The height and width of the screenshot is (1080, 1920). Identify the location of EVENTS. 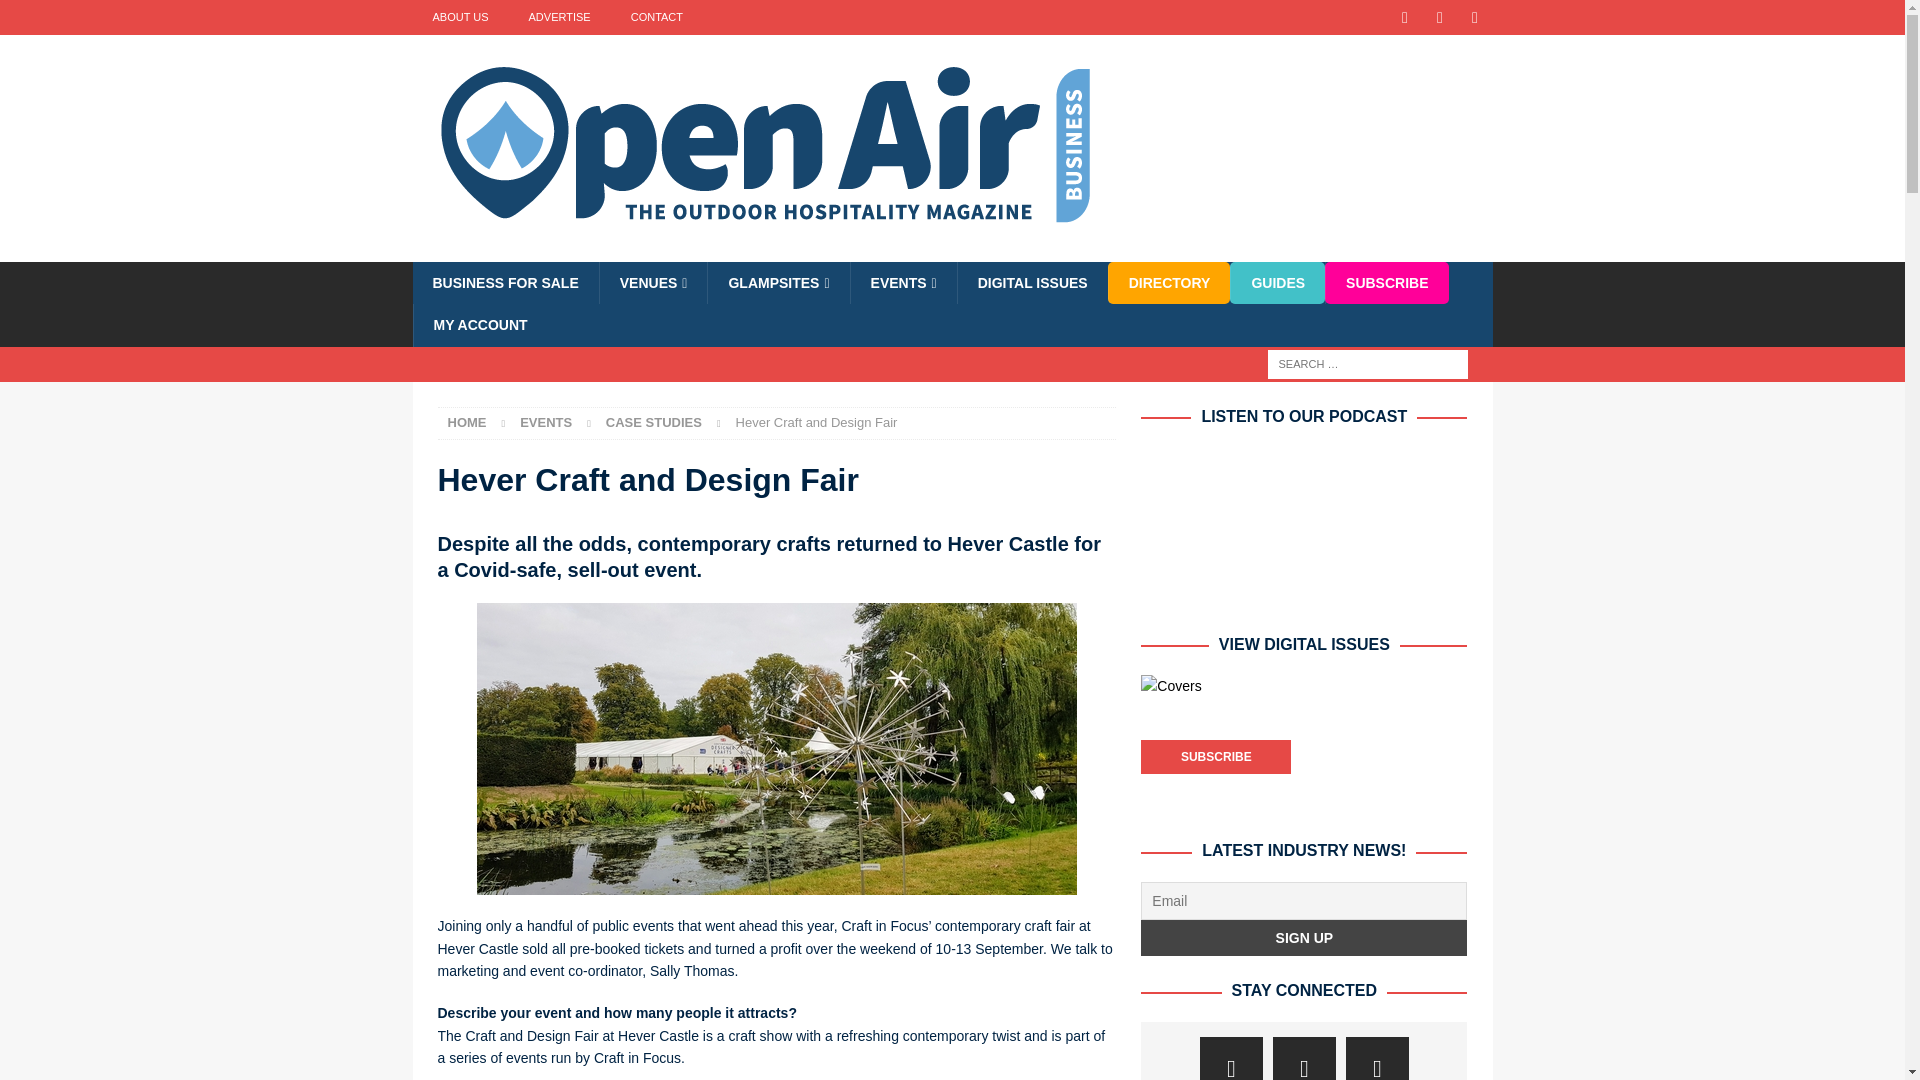
(546, 422).